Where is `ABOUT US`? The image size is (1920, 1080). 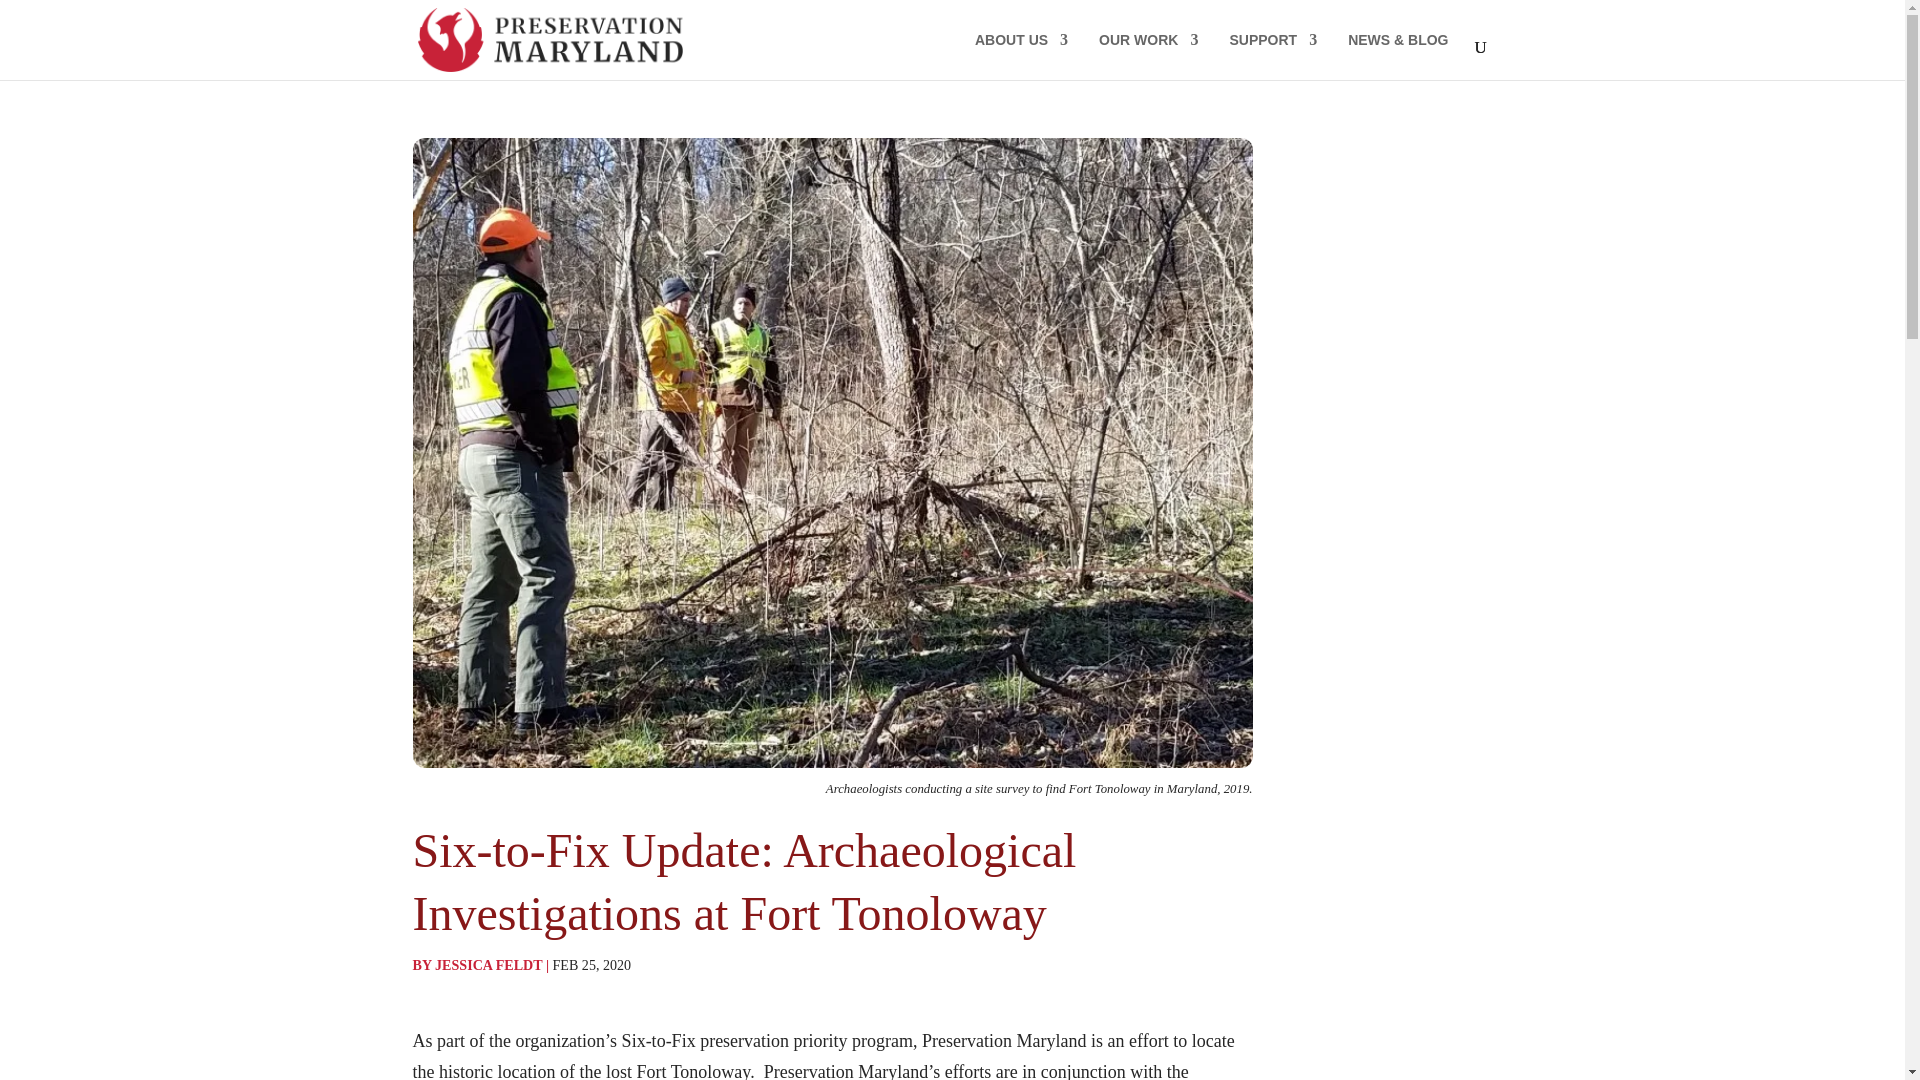 ABOUT US is located at coordinates (1021, 56).